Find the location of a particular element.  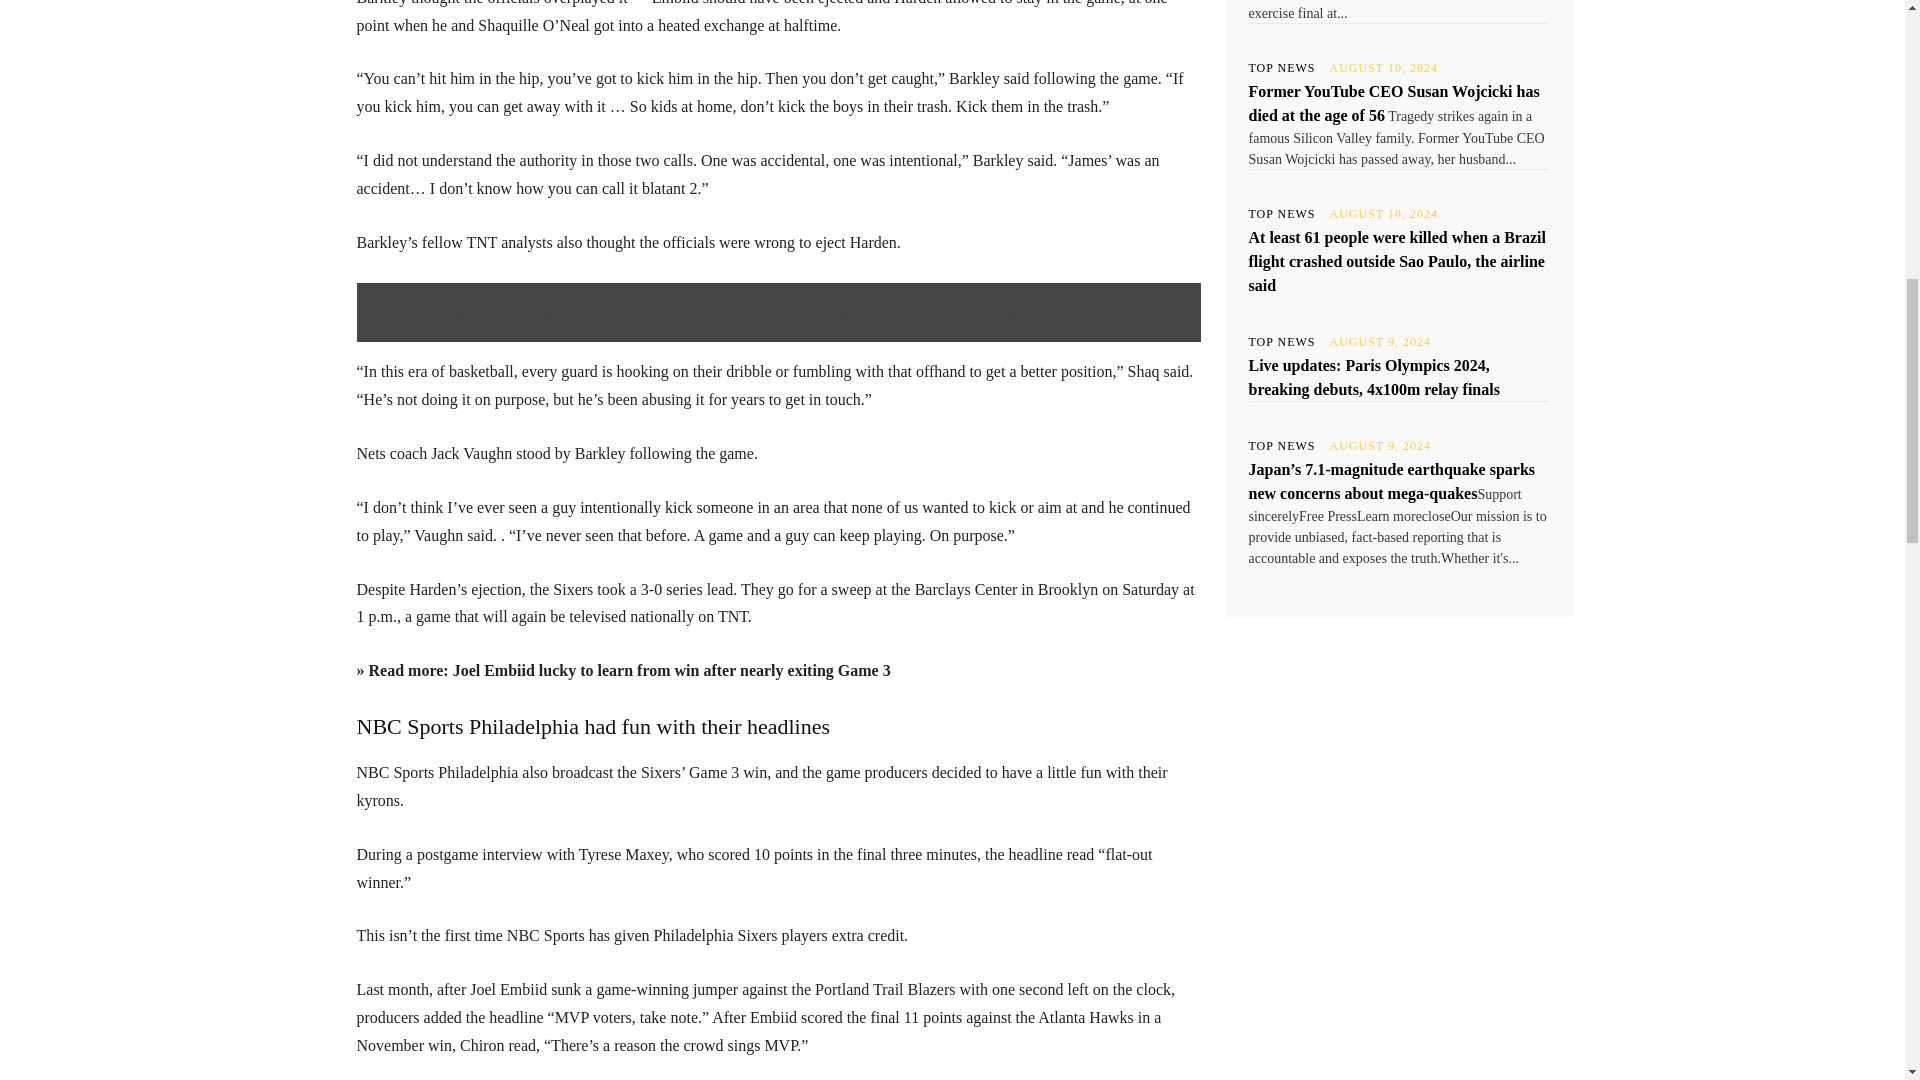

TOP NEWS is located at coordinates (1282, 341).